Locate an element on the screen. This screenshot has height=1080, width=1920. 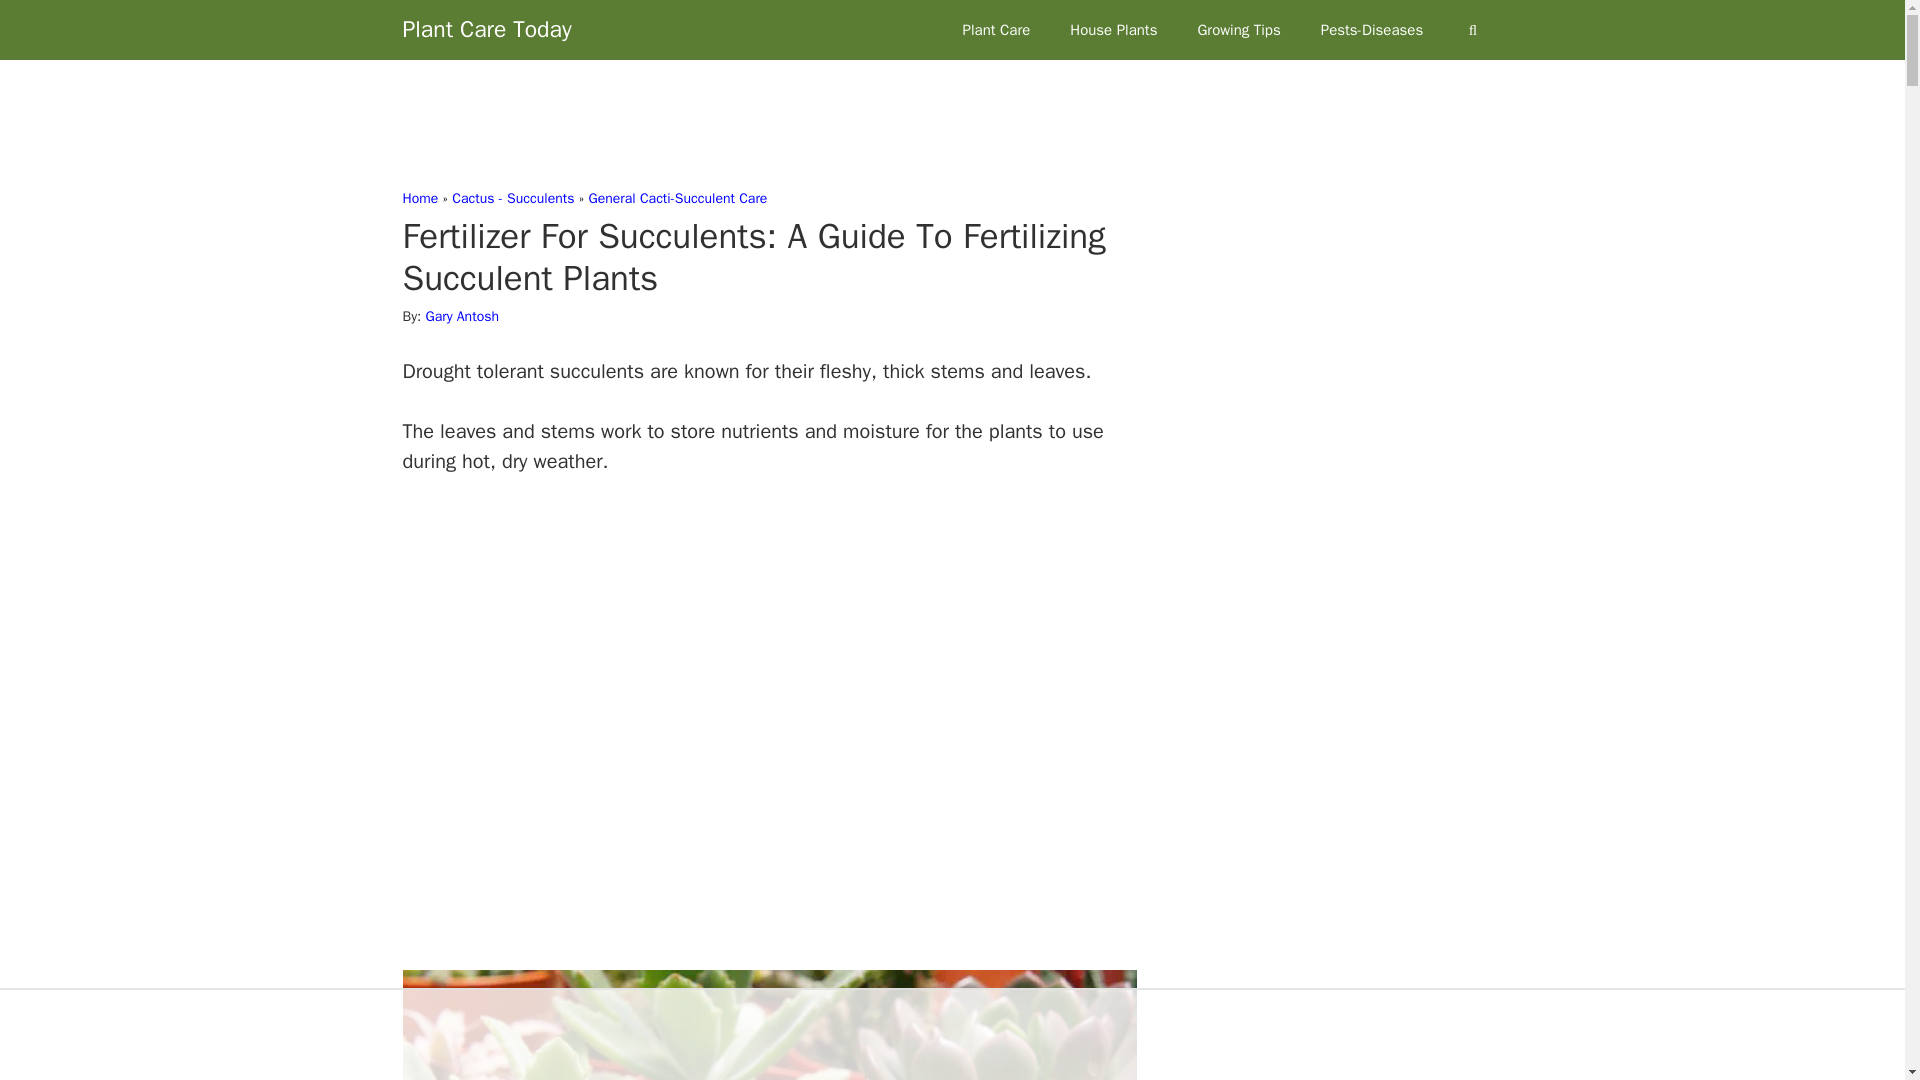
House Plants is located at coordinates (1113, 30).